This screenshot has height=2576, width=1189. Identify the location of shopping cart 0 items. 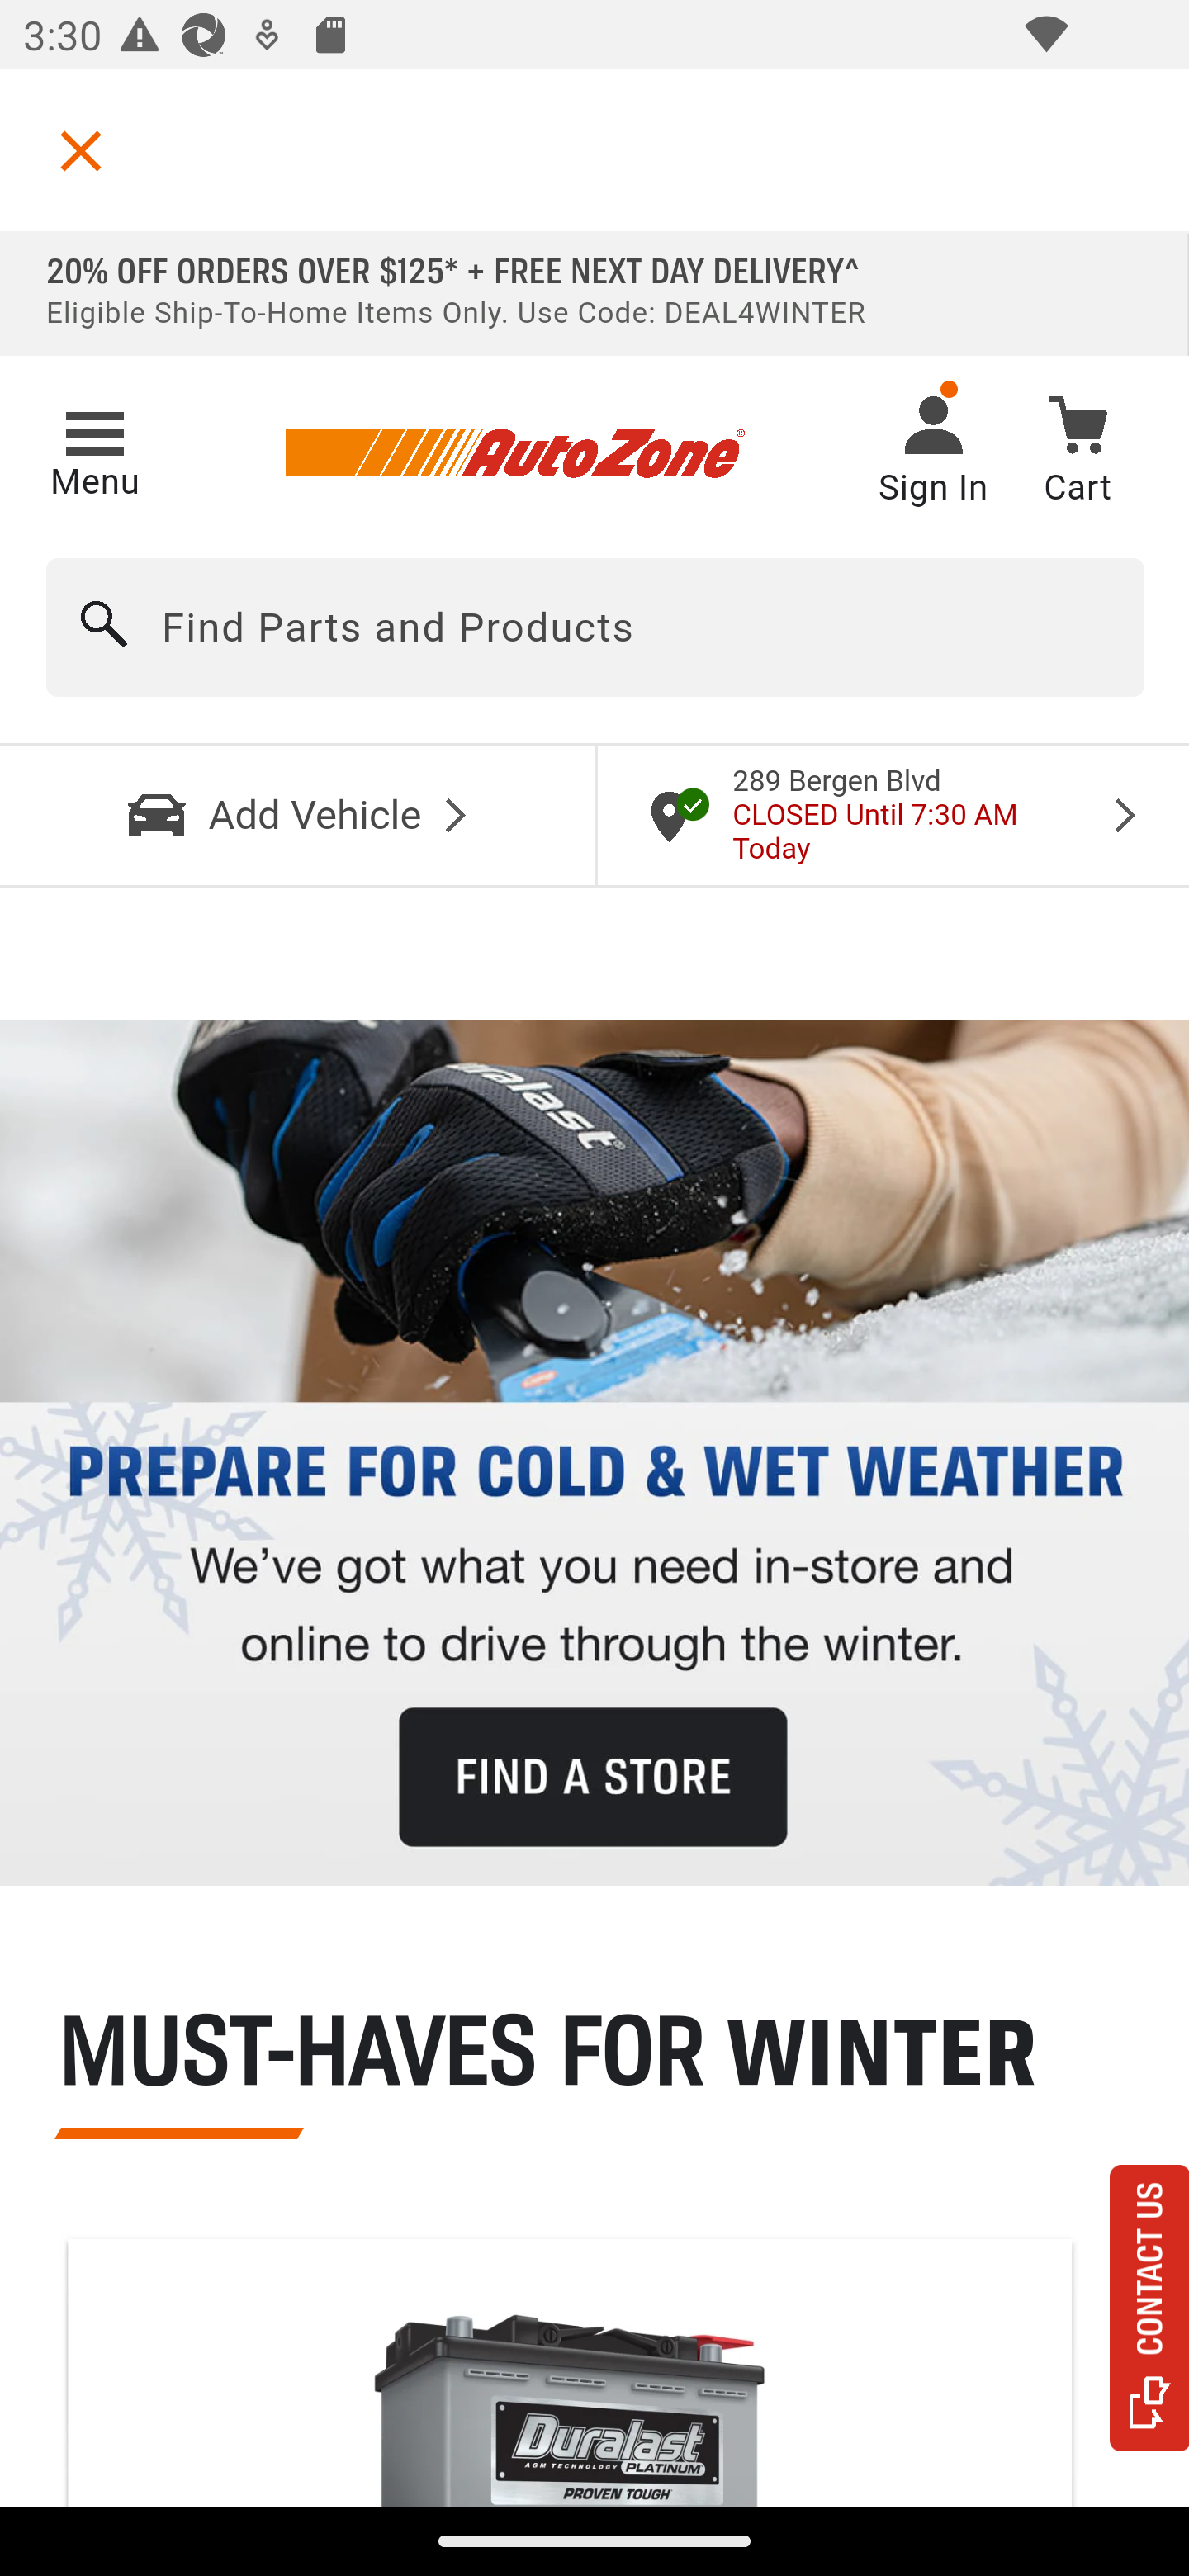
(1077, 456).